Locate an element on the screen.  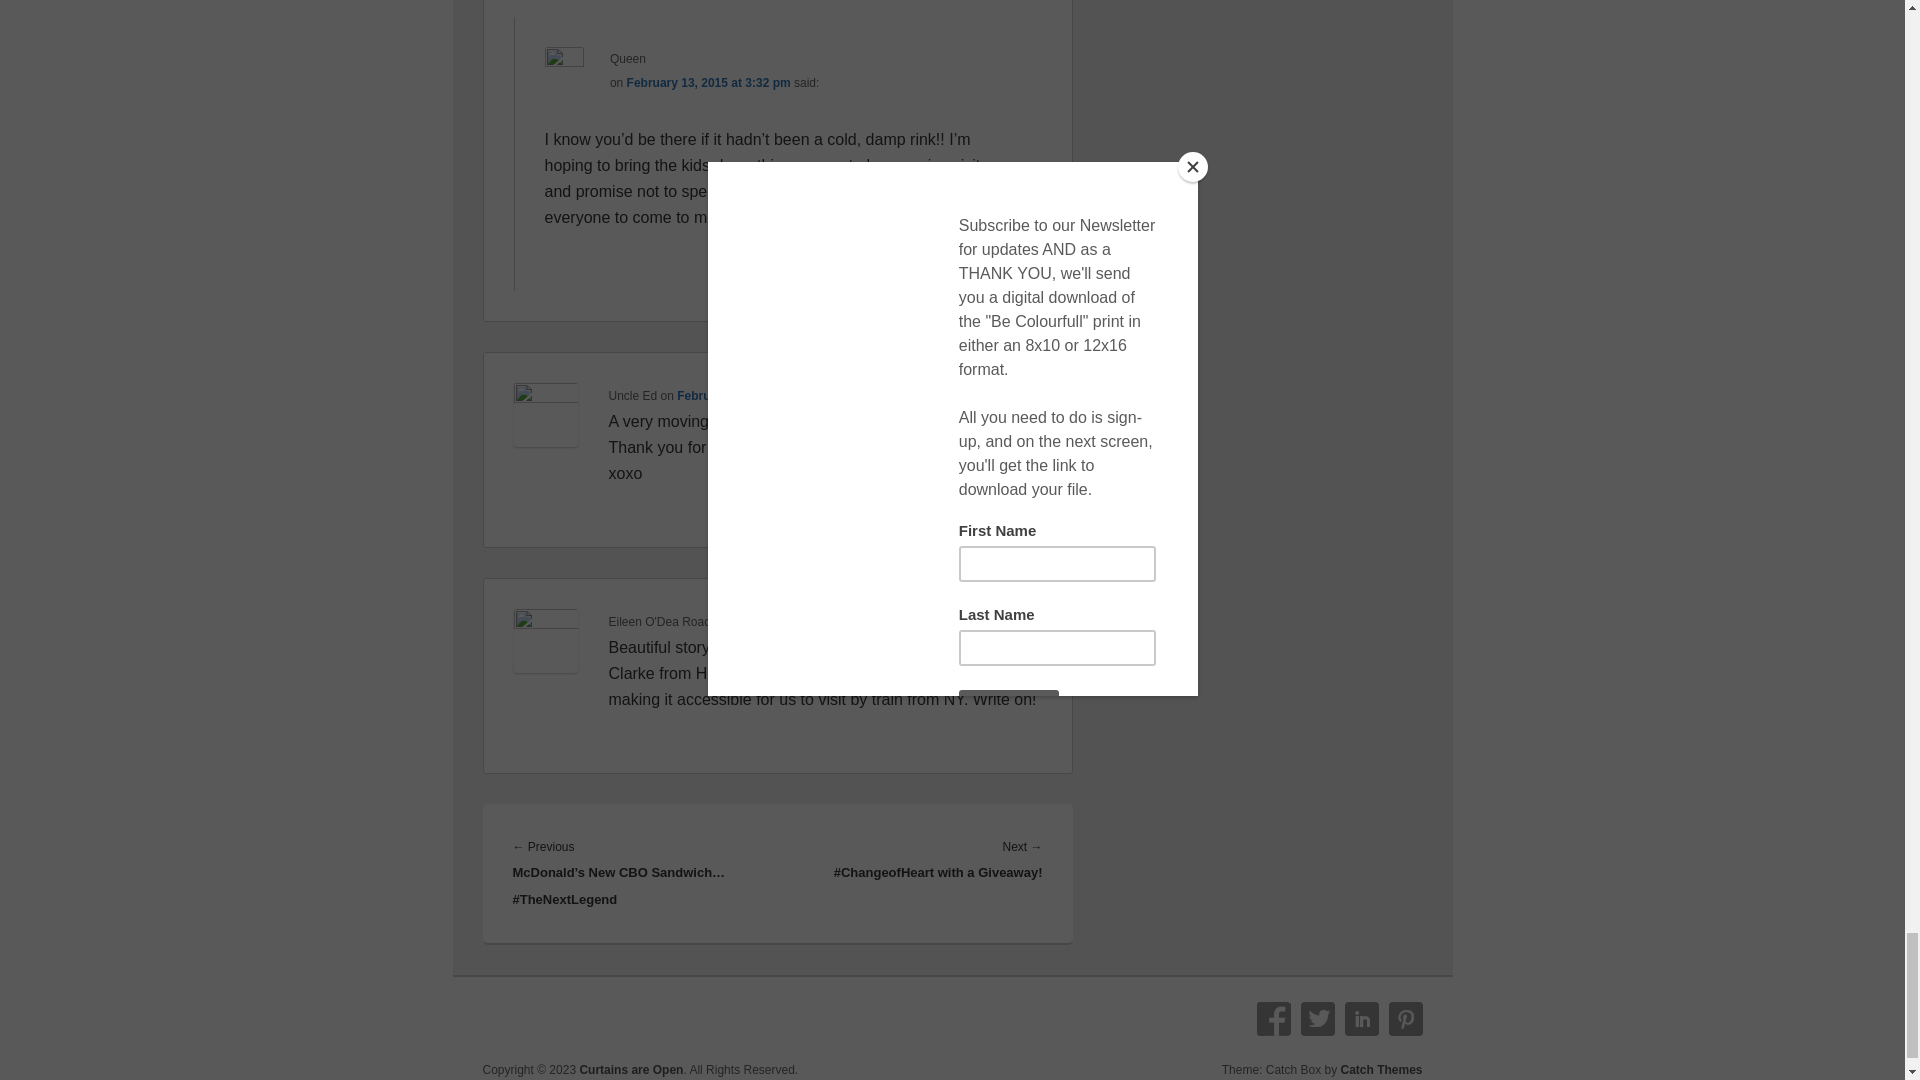
Curtains are Open is located at coordinates (631, 1069).